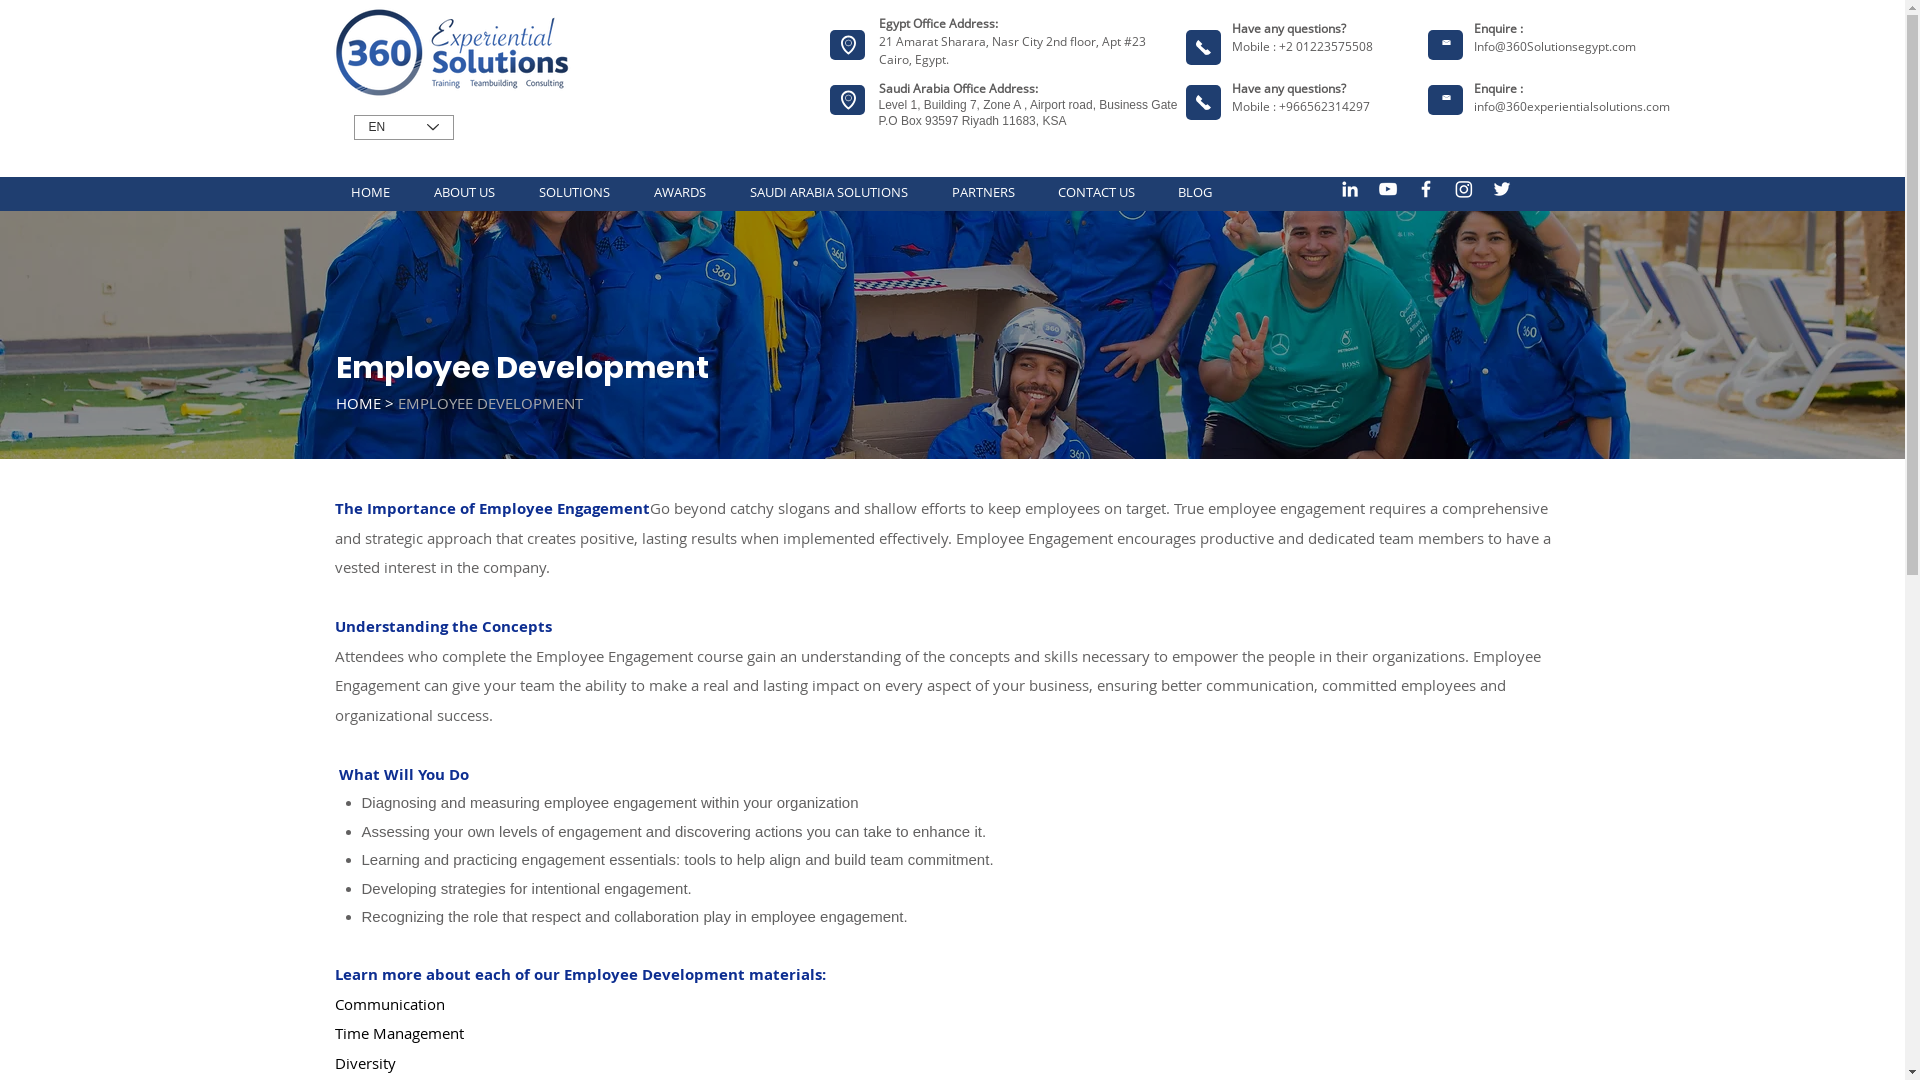 The height and width of the screenshot is (1080, 1920). I want to click on Info@360Solutionsegypt.com, so click(1555, 46).